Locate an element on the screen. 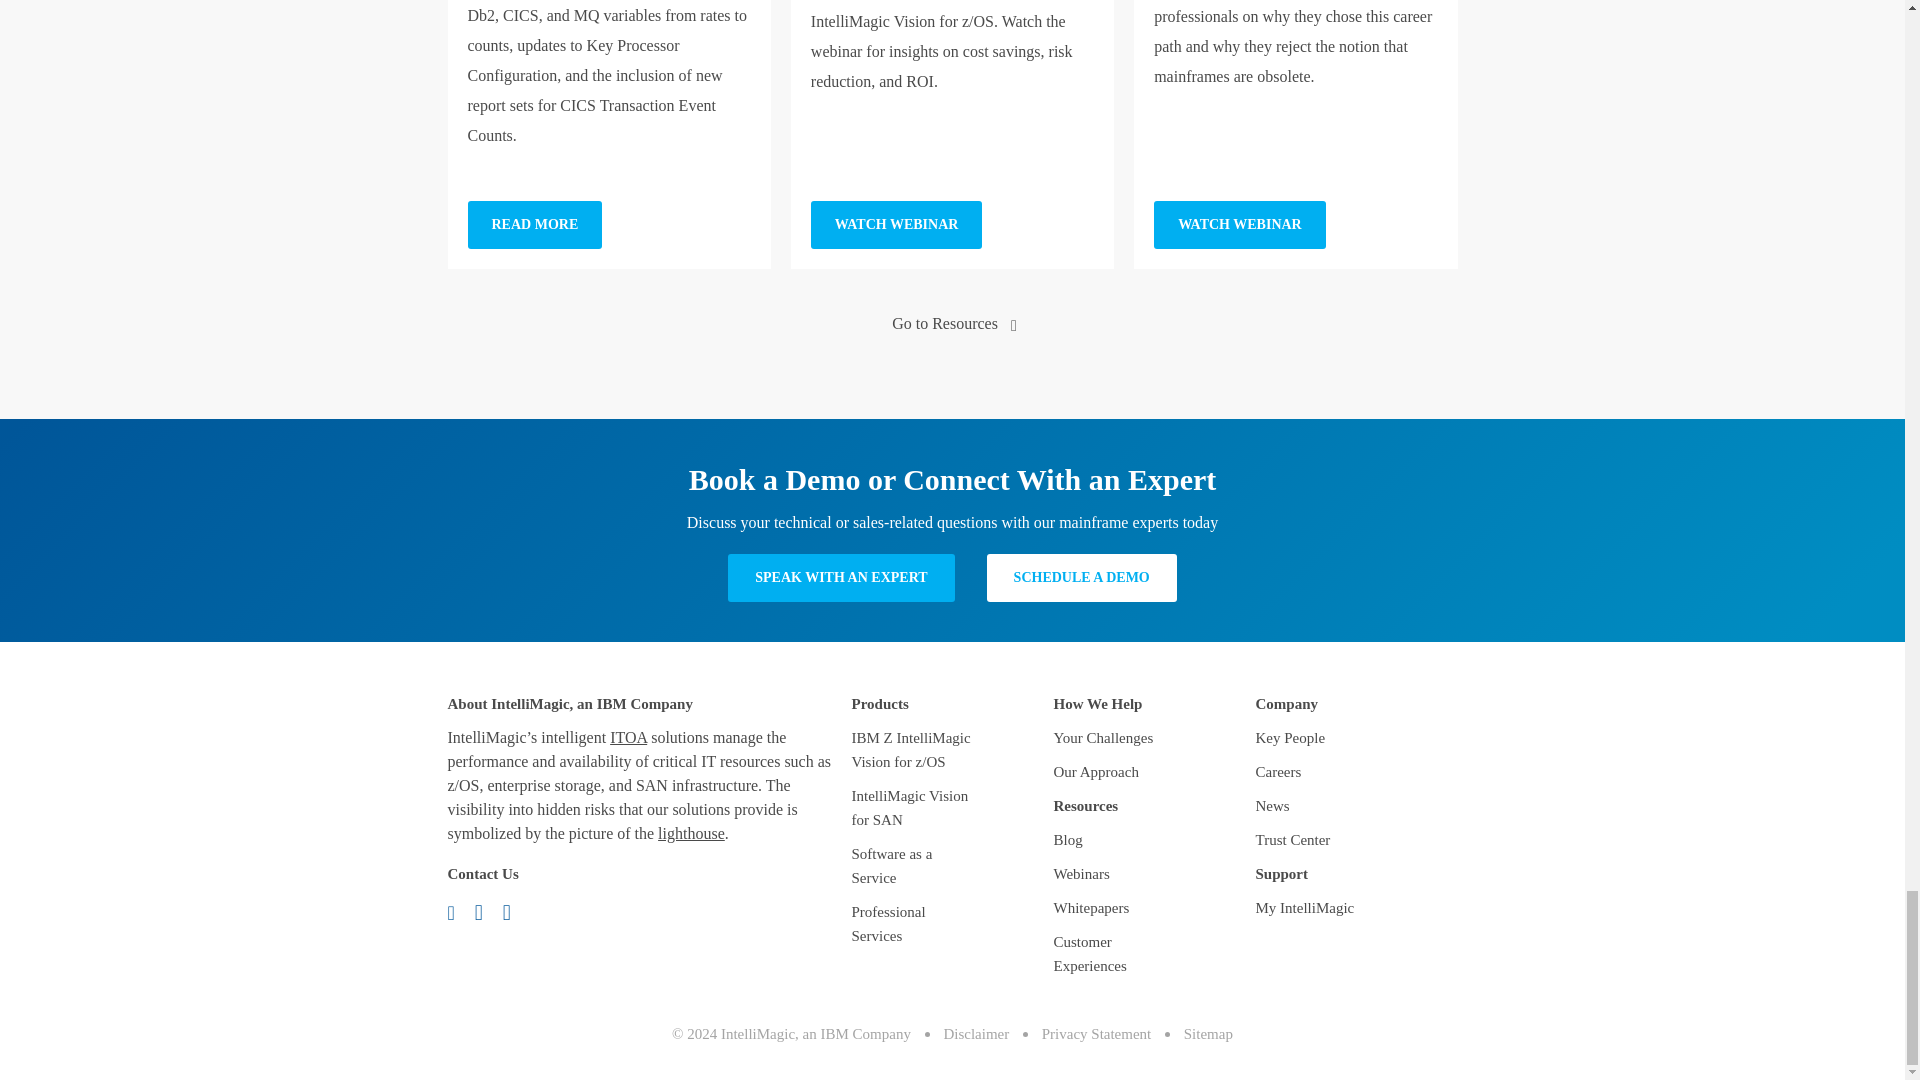 This screenshot has height=1080, width=1920. Speak with an Expert is located at coordinates (840, 578).